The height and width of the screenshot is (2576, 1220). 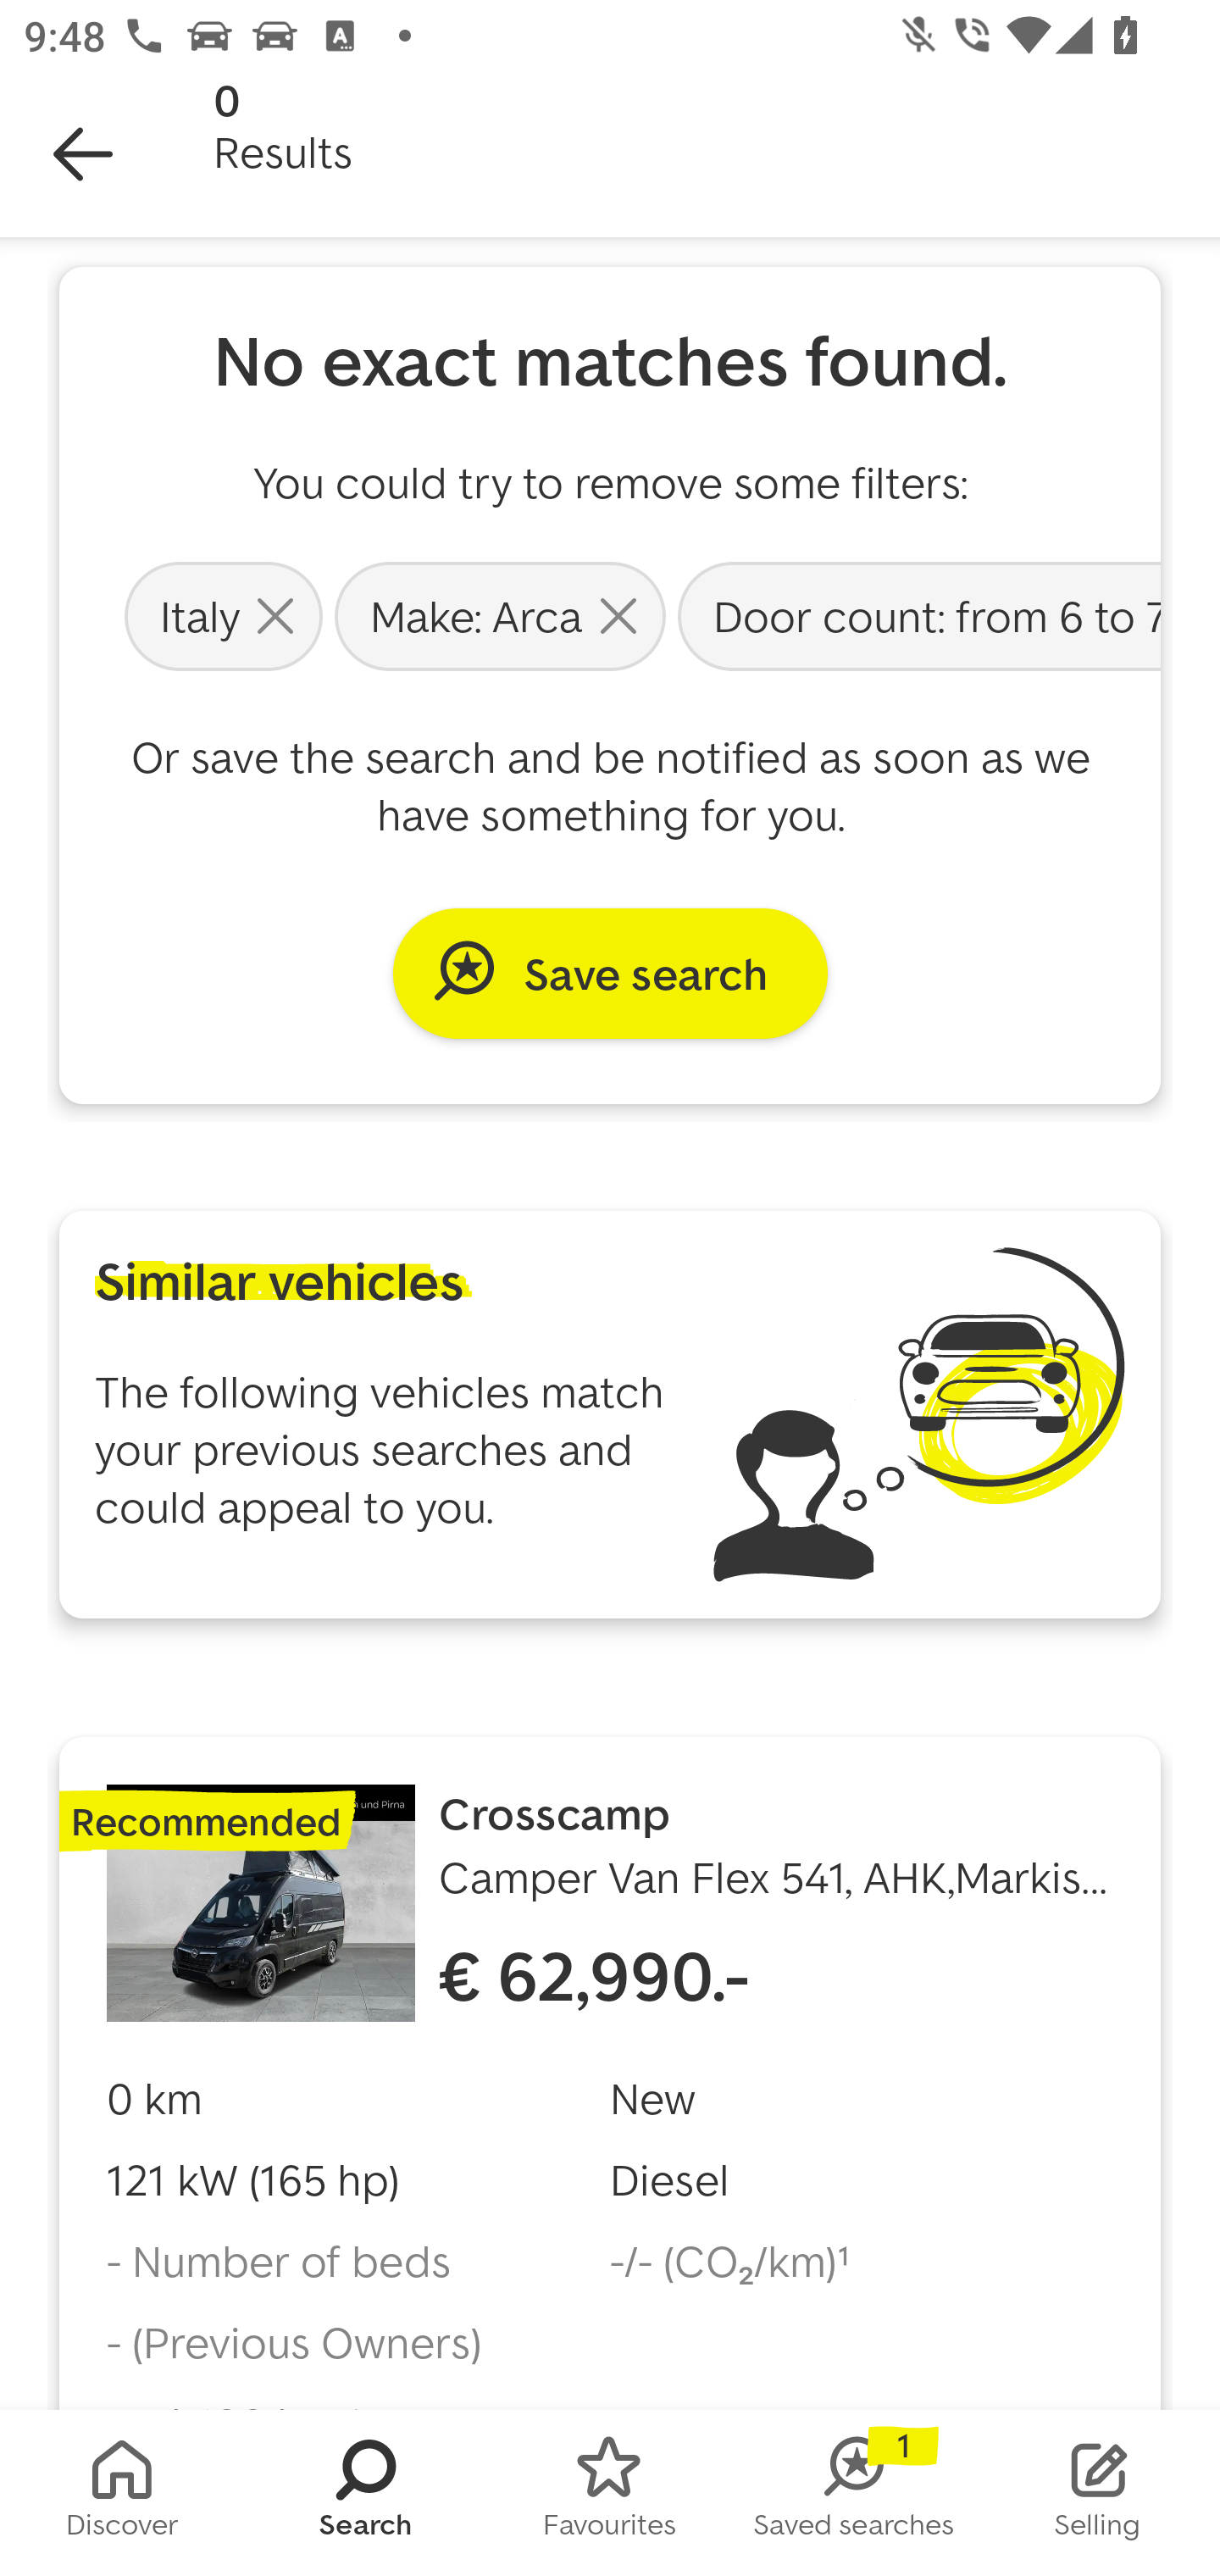 I want to click on Door count: from 6 to 7, so click(x=916, y=615).